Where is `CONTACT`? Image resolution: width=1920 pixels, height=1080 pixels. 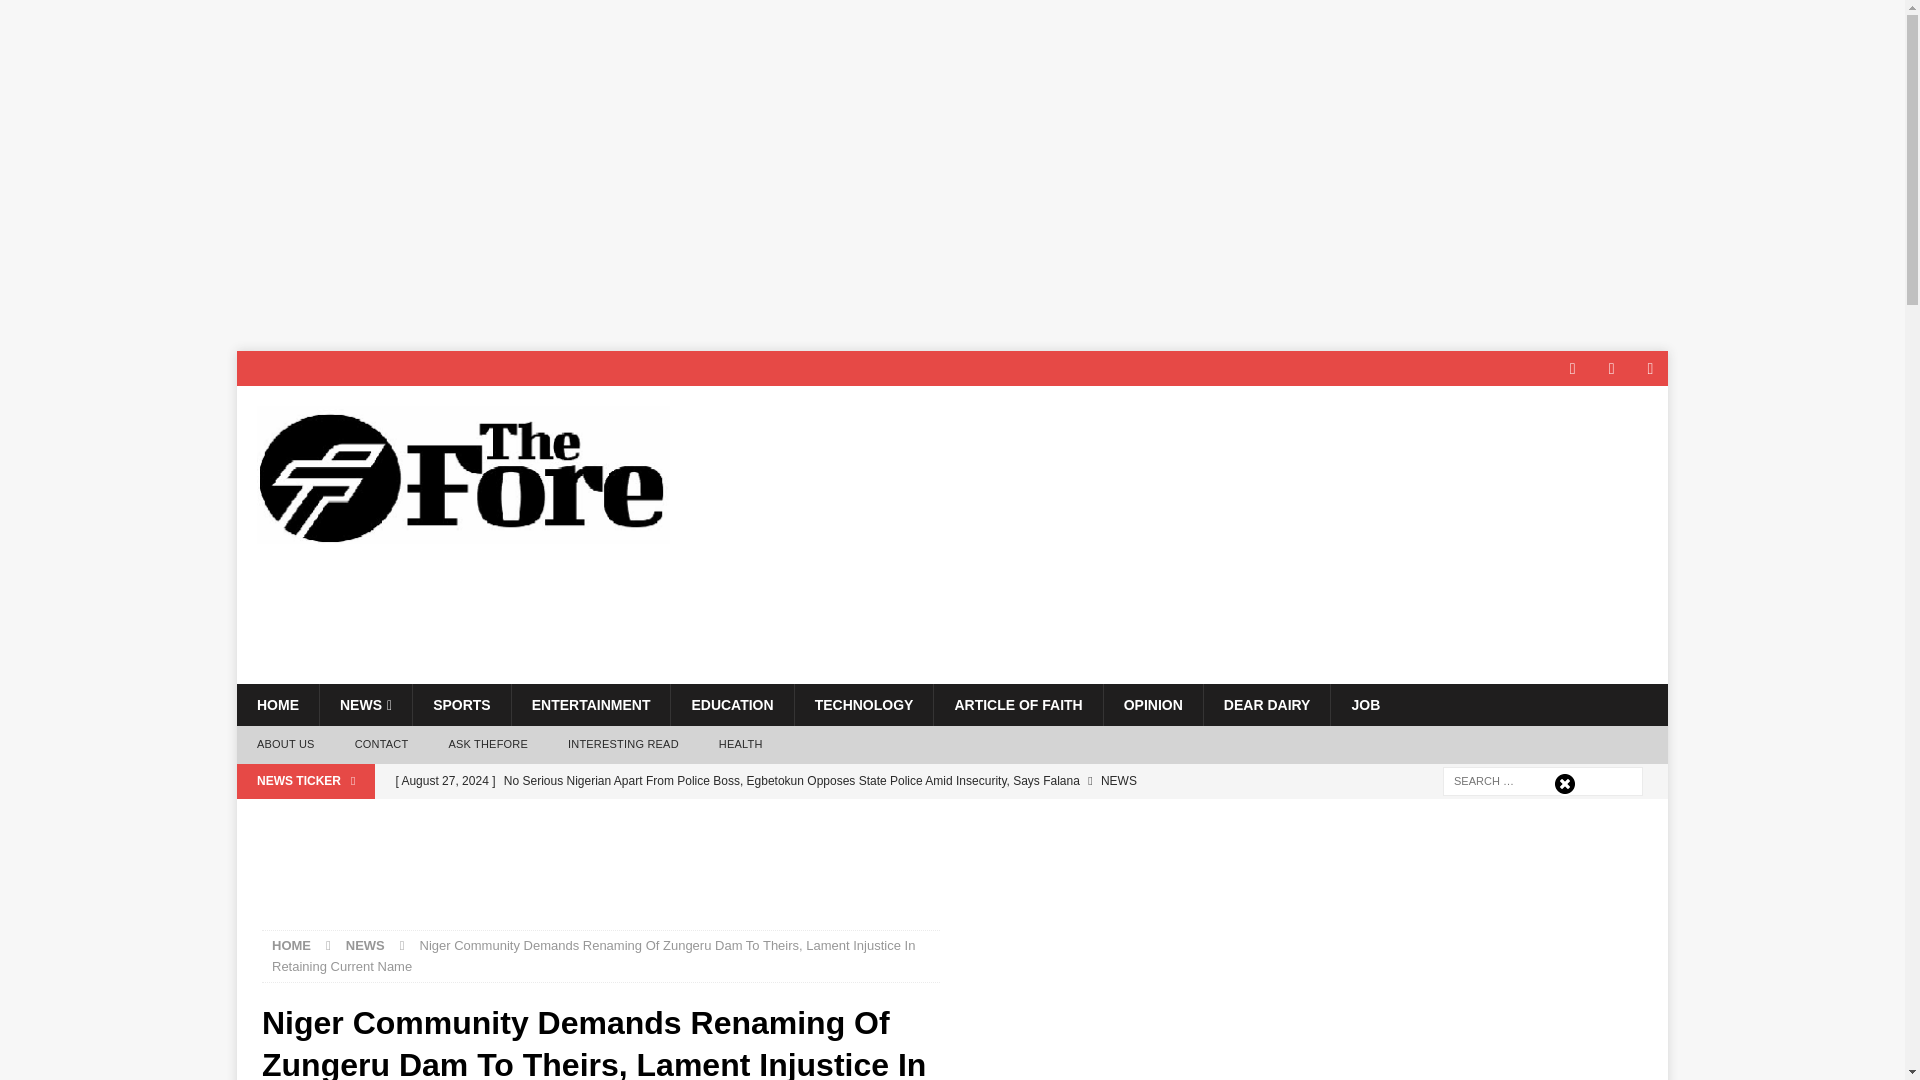 CONTACT is located at coordinates (381, 744).